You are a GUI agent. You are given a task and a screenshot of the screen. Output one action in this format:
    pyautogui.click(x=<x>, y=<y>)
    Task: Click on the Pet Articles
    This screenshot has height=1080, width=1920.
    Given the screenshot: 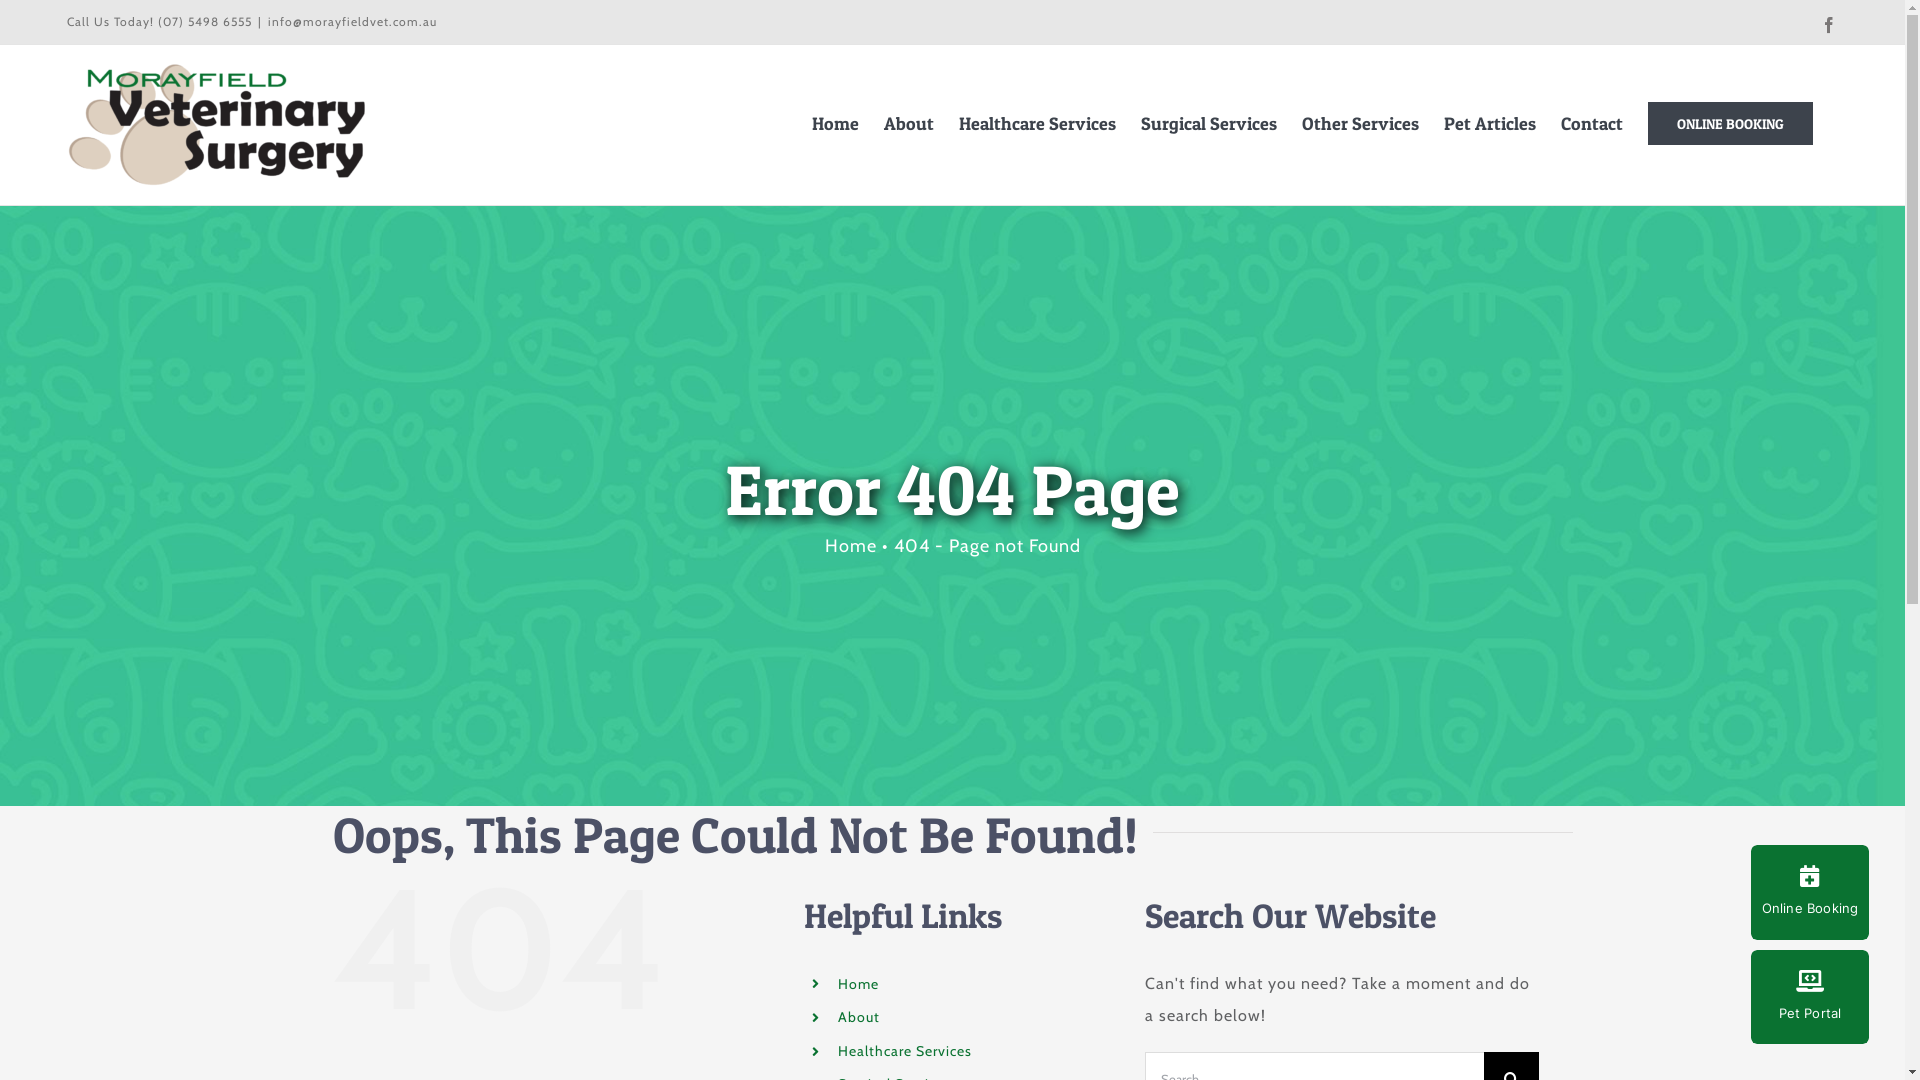 What is the action you would take?
    pyautogui.click(x=1490, y=124)
    